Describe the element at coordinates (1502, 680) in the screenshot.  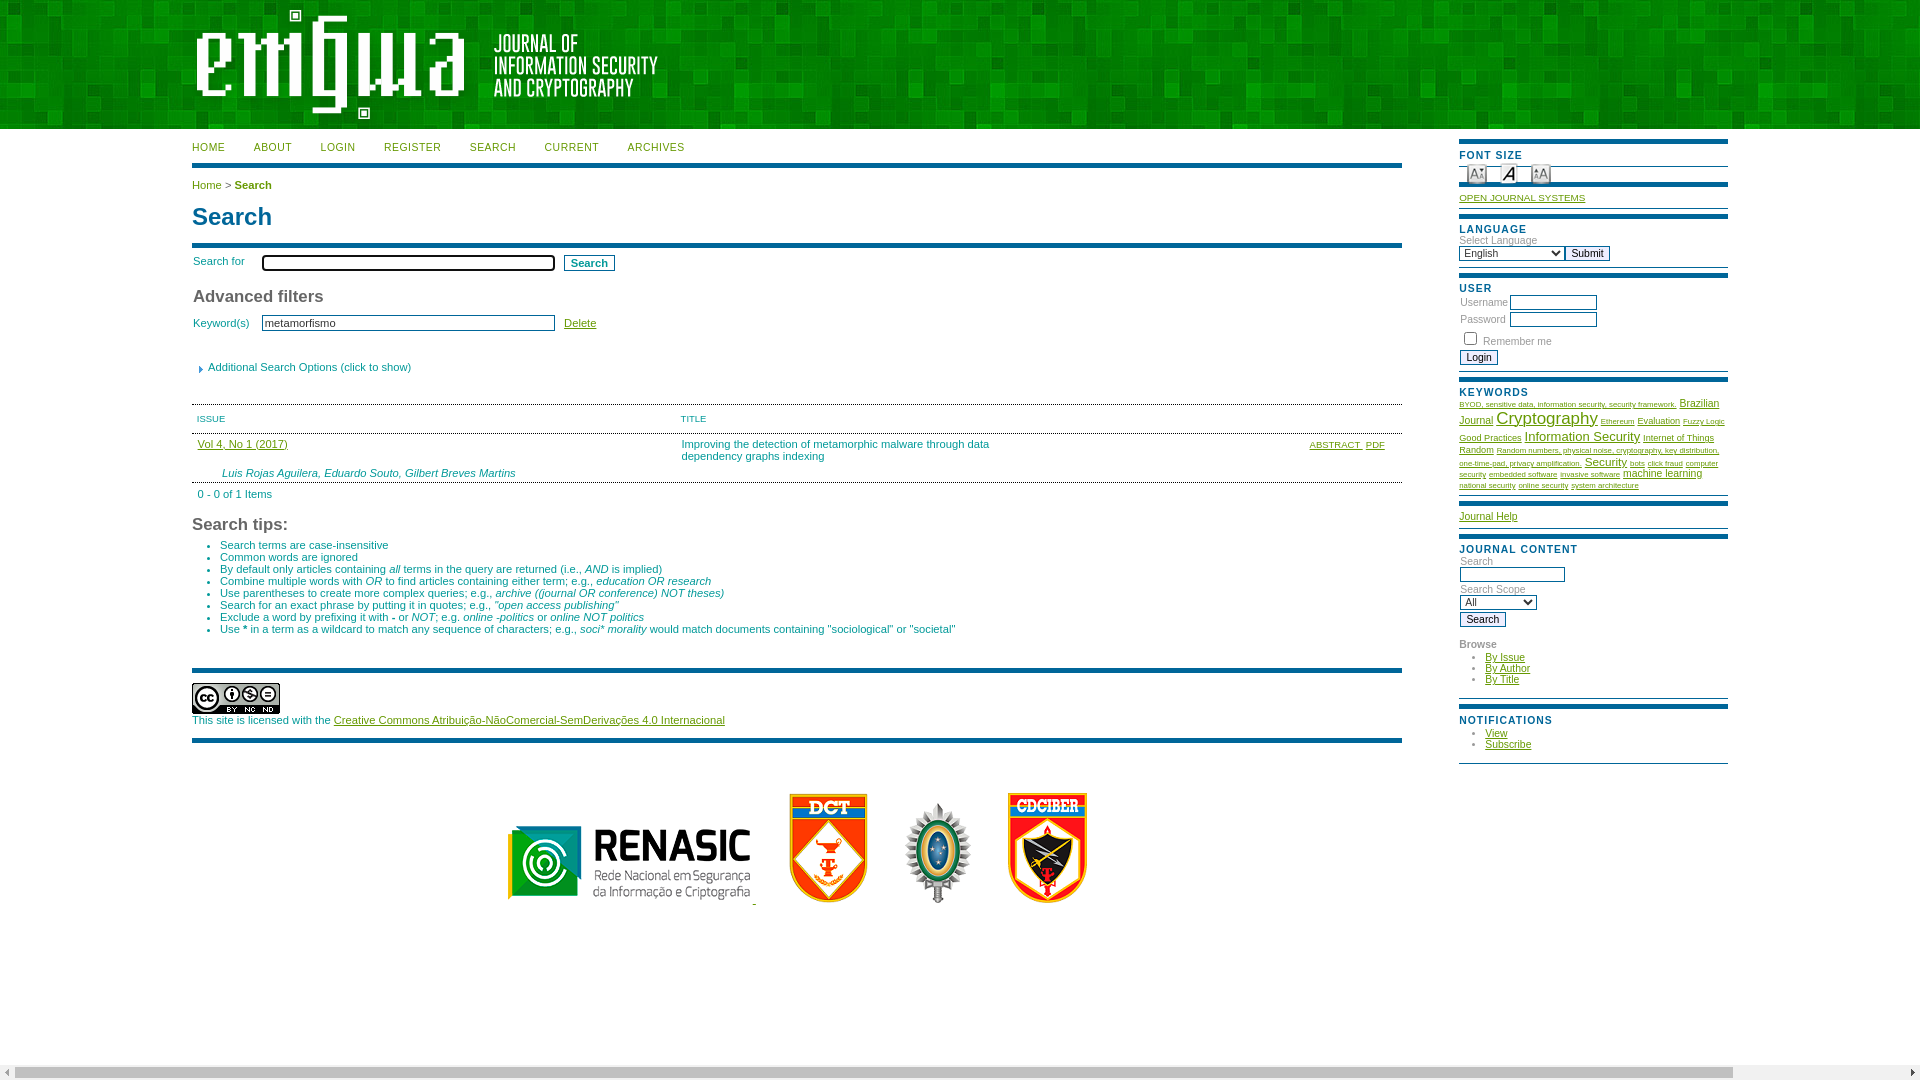
I see `By Title` at that location.